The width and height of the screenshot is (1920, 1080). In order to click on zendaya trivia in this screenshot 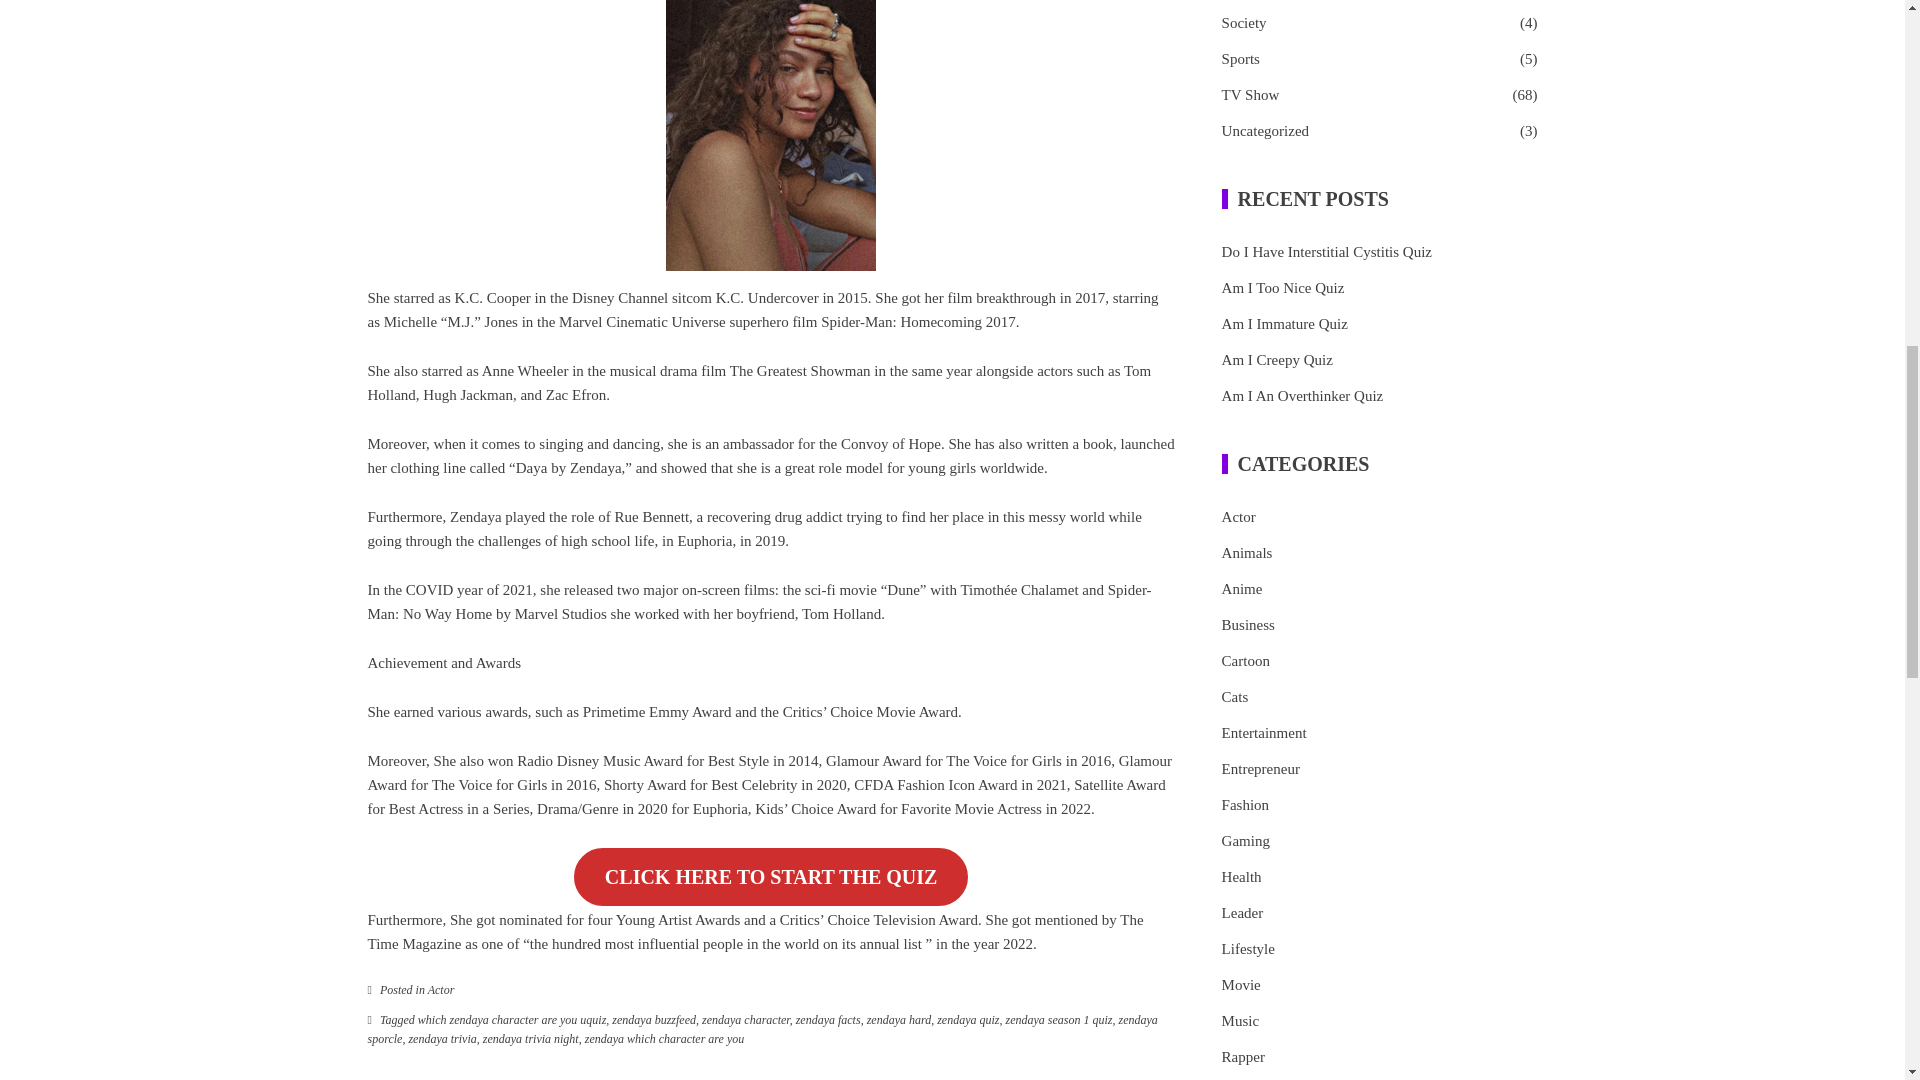, I will do `click(442, 1039)`.